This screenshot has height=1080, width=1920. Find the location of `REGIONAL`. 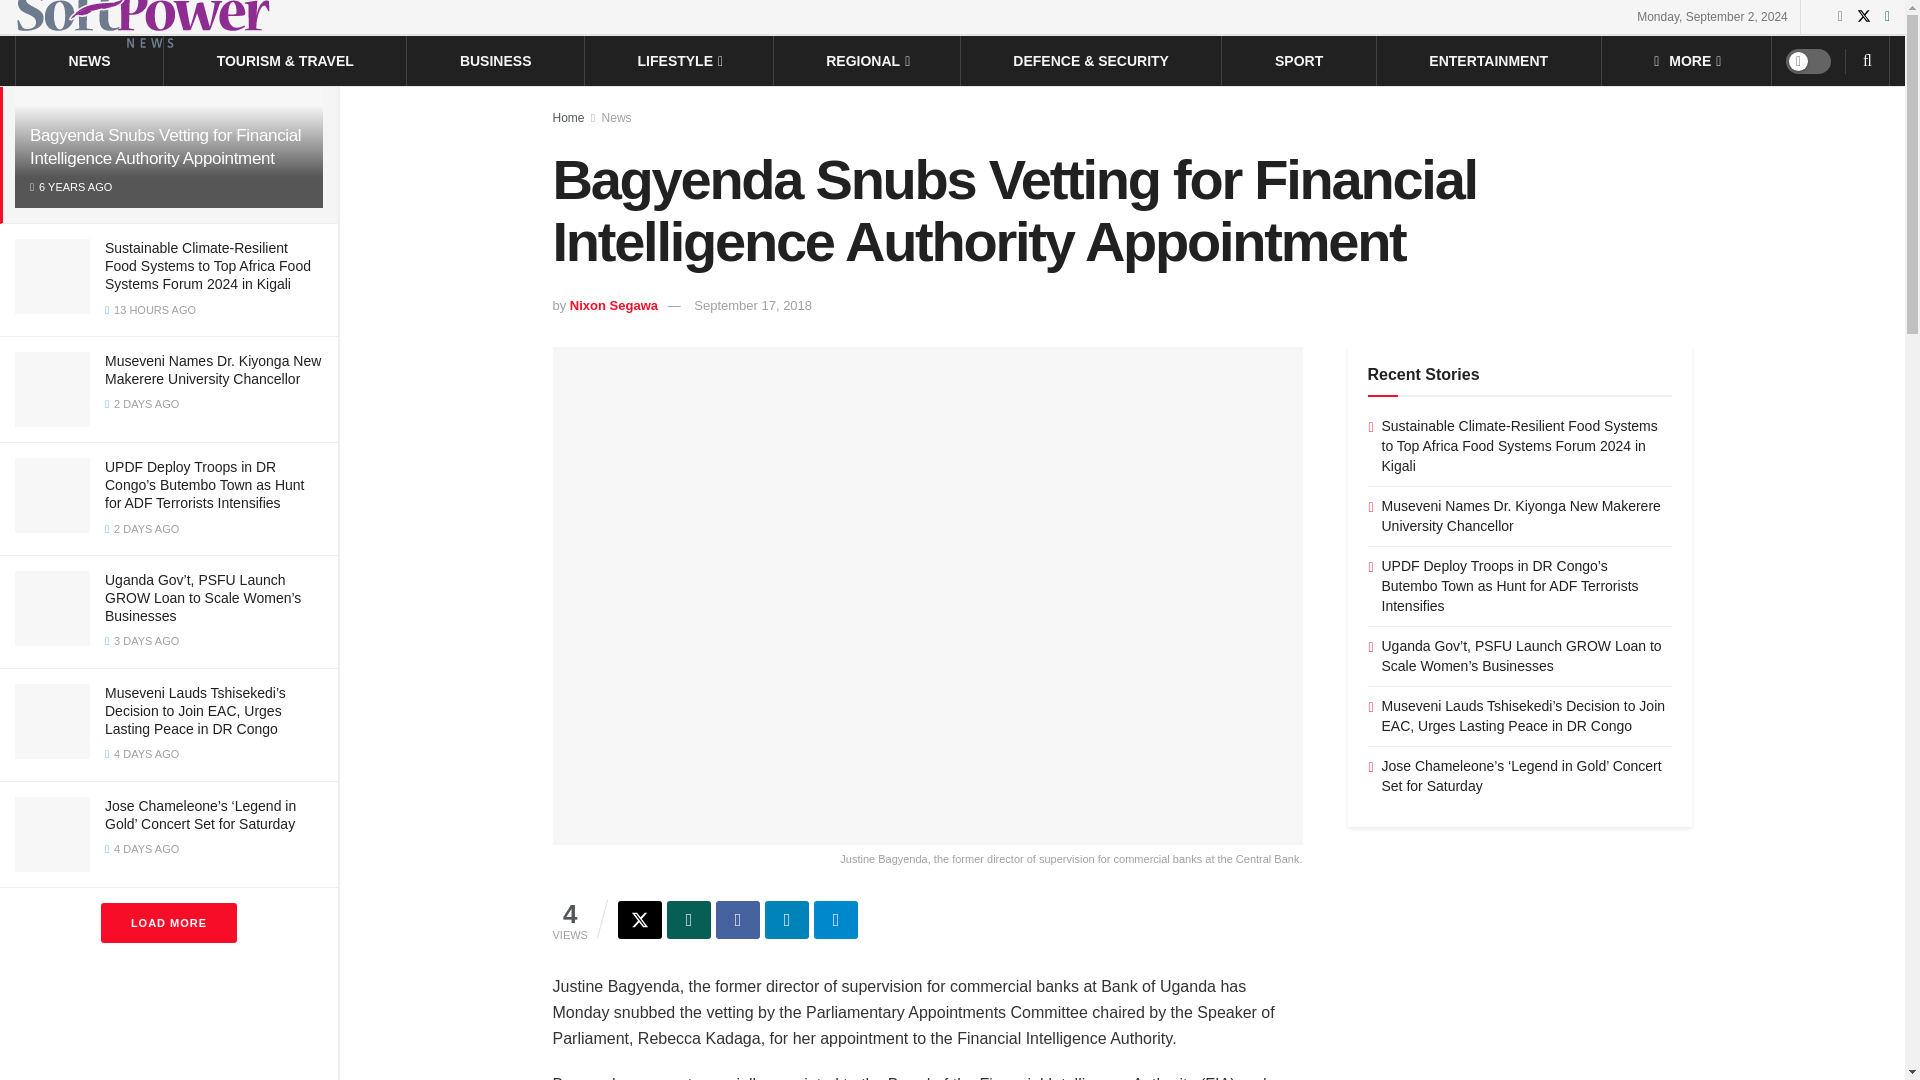

REGIONAL is located at coordinates (866, 60).